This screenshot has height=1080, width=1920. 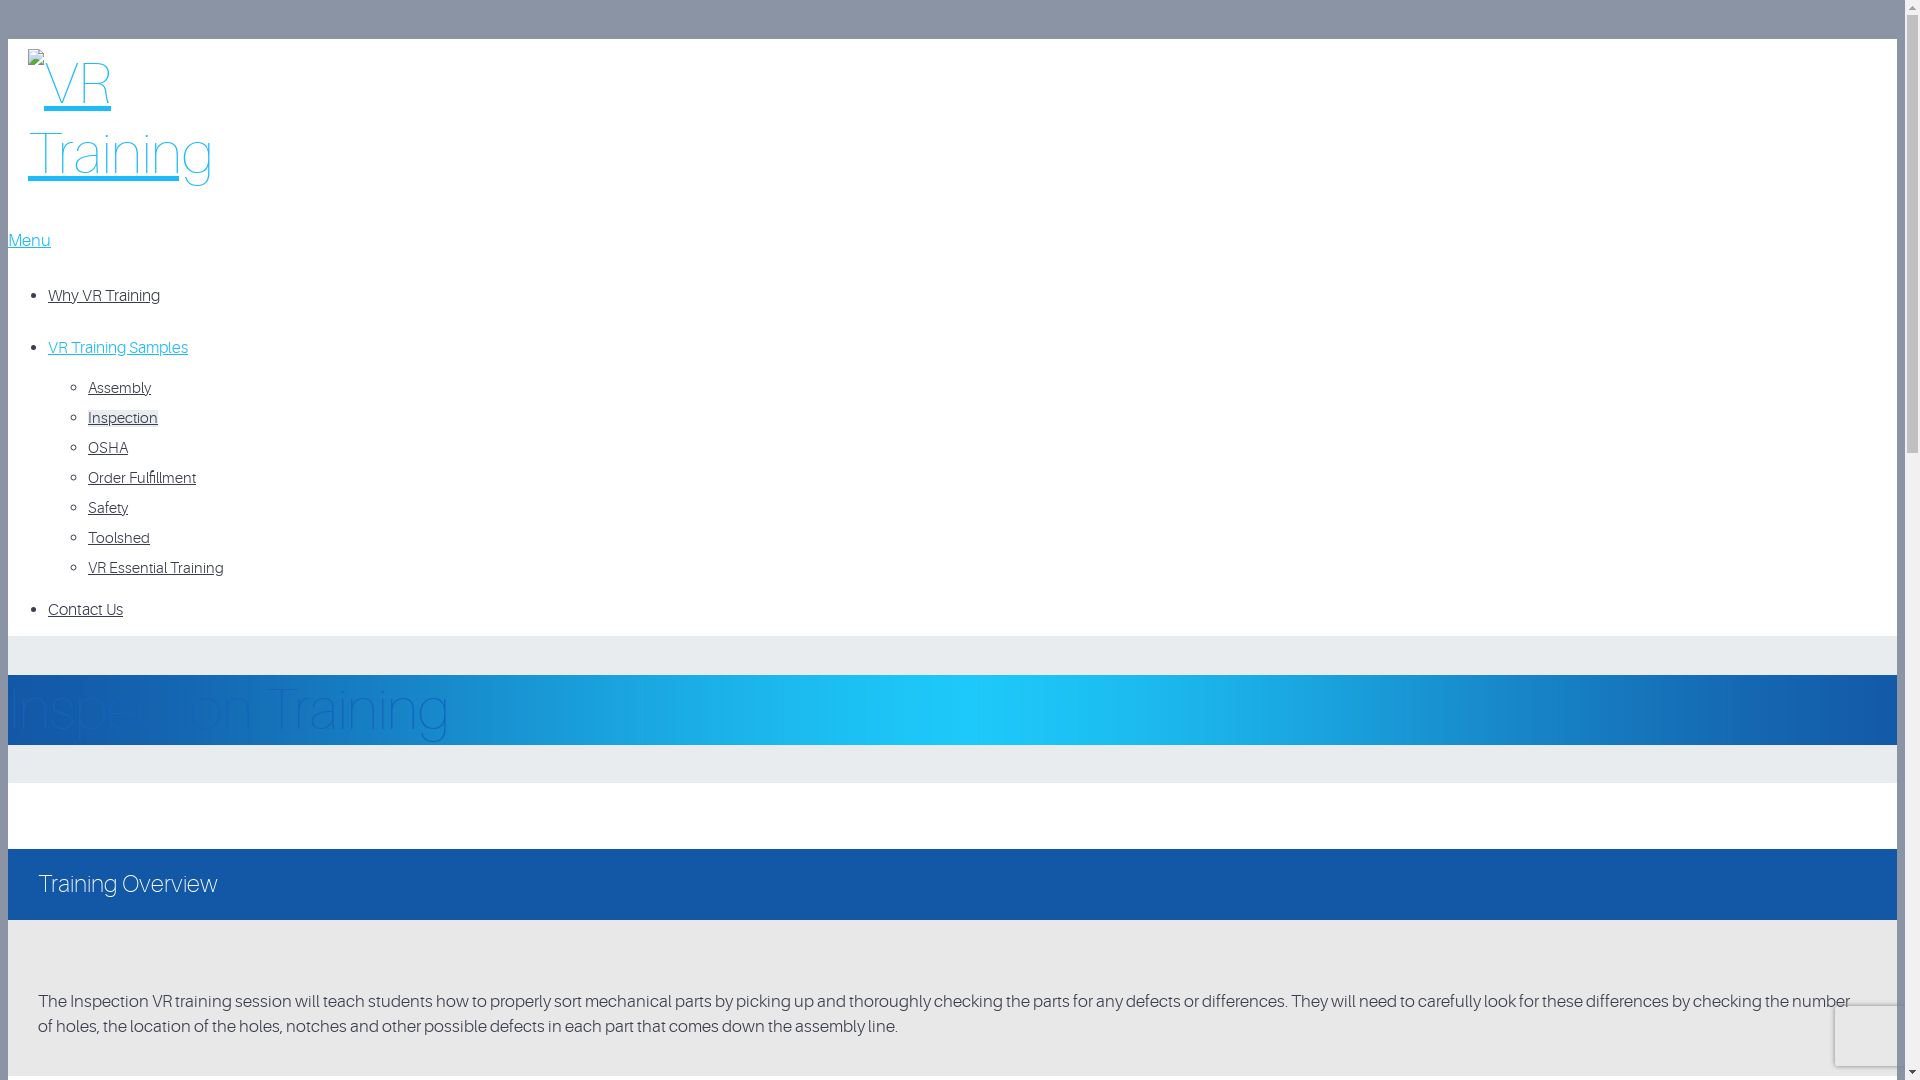 What do you see at coordinates (30, 240) in the screenshot?
I see `Menu` at bounding box center [30, 240].